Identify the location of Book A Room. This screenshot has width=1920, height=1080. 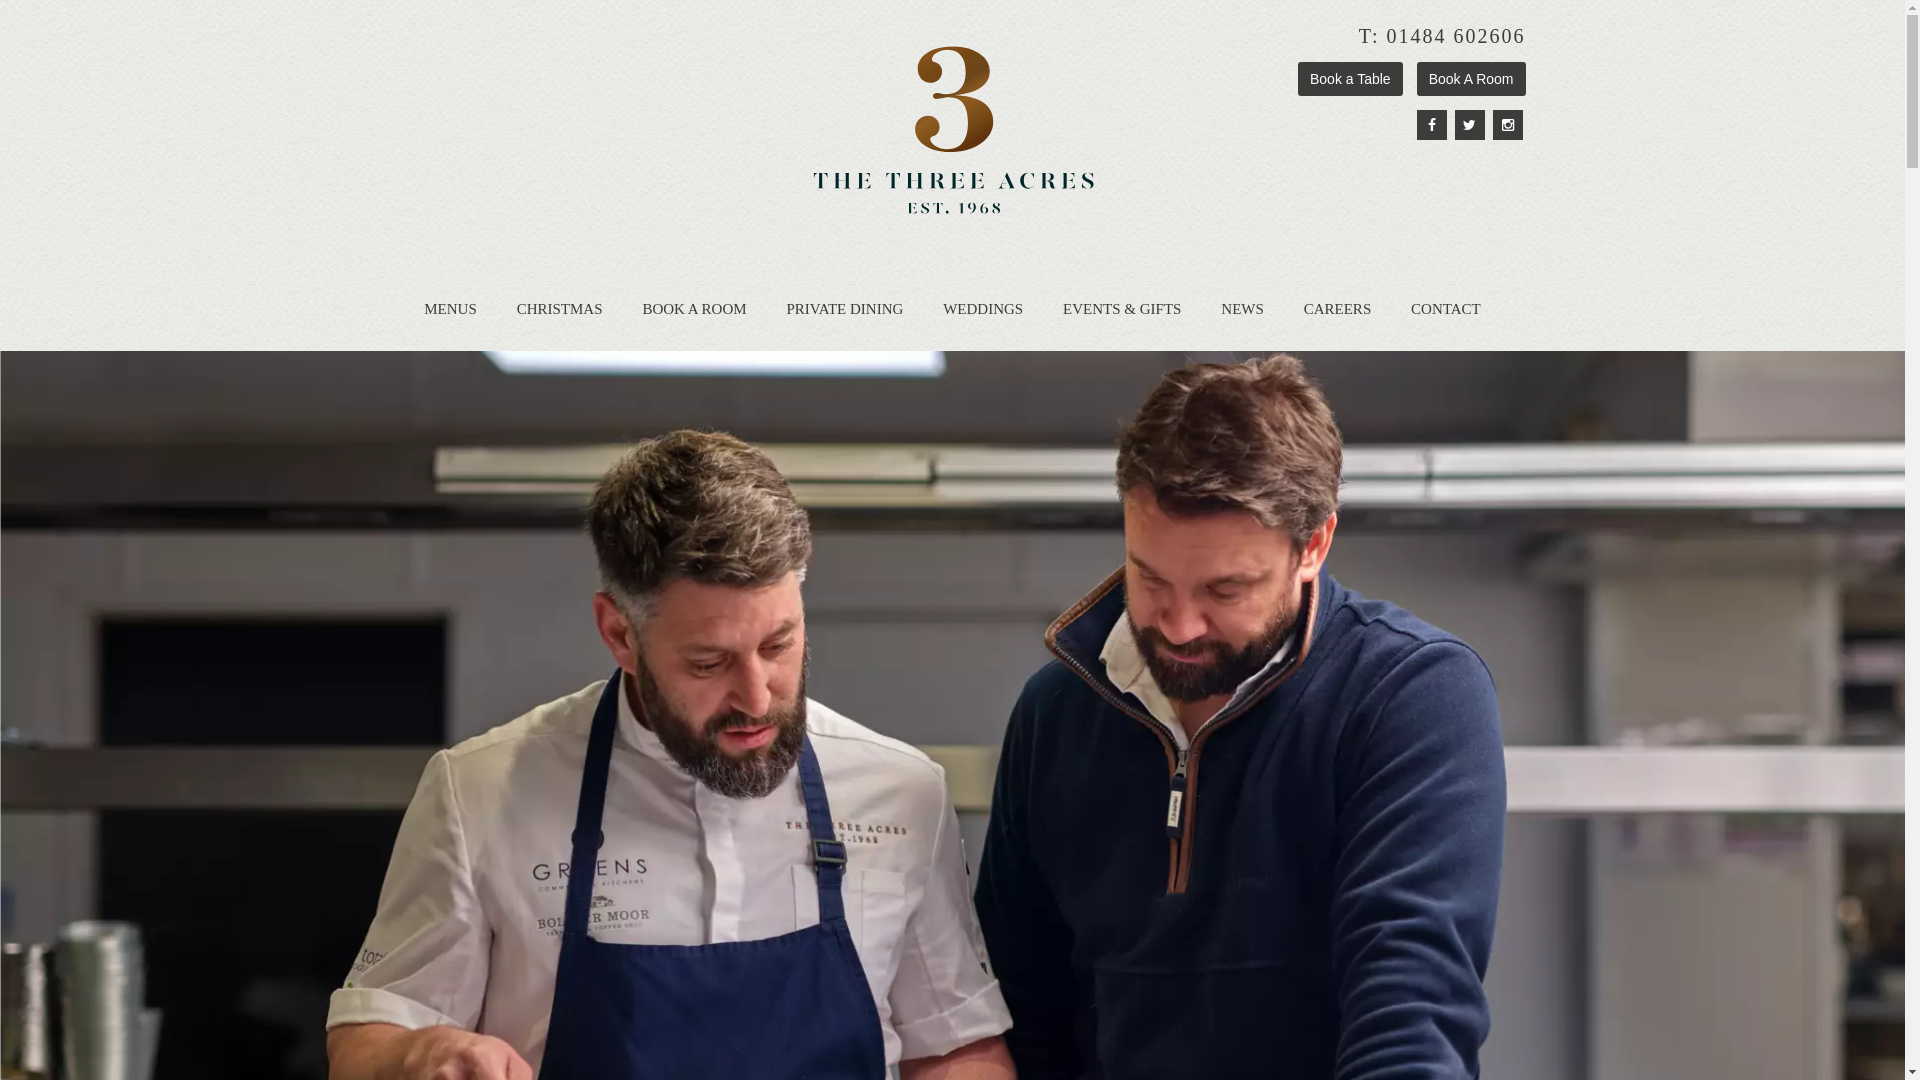
(1472, 79).